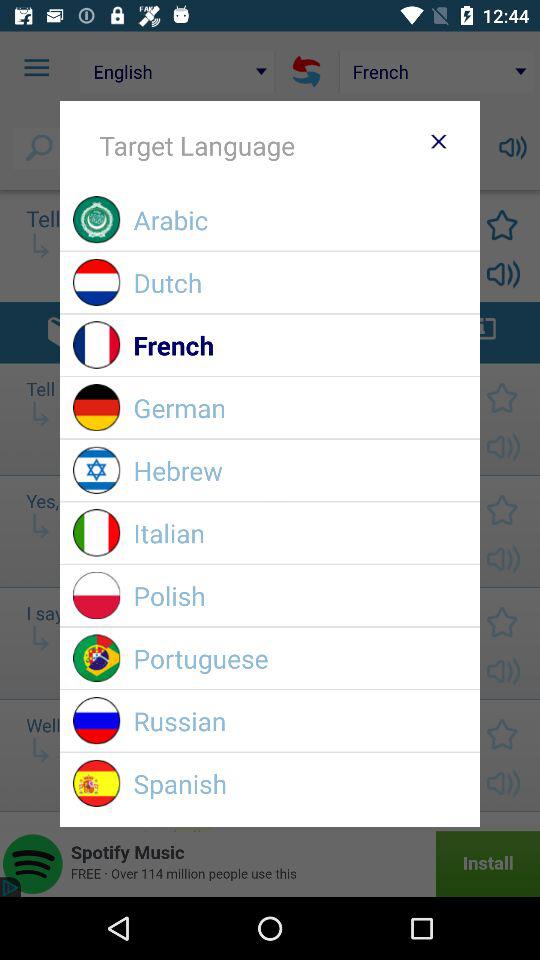  Describe the element at coordinates (300, 282) in the screenshot. I see `flip until the dutch` at that location.